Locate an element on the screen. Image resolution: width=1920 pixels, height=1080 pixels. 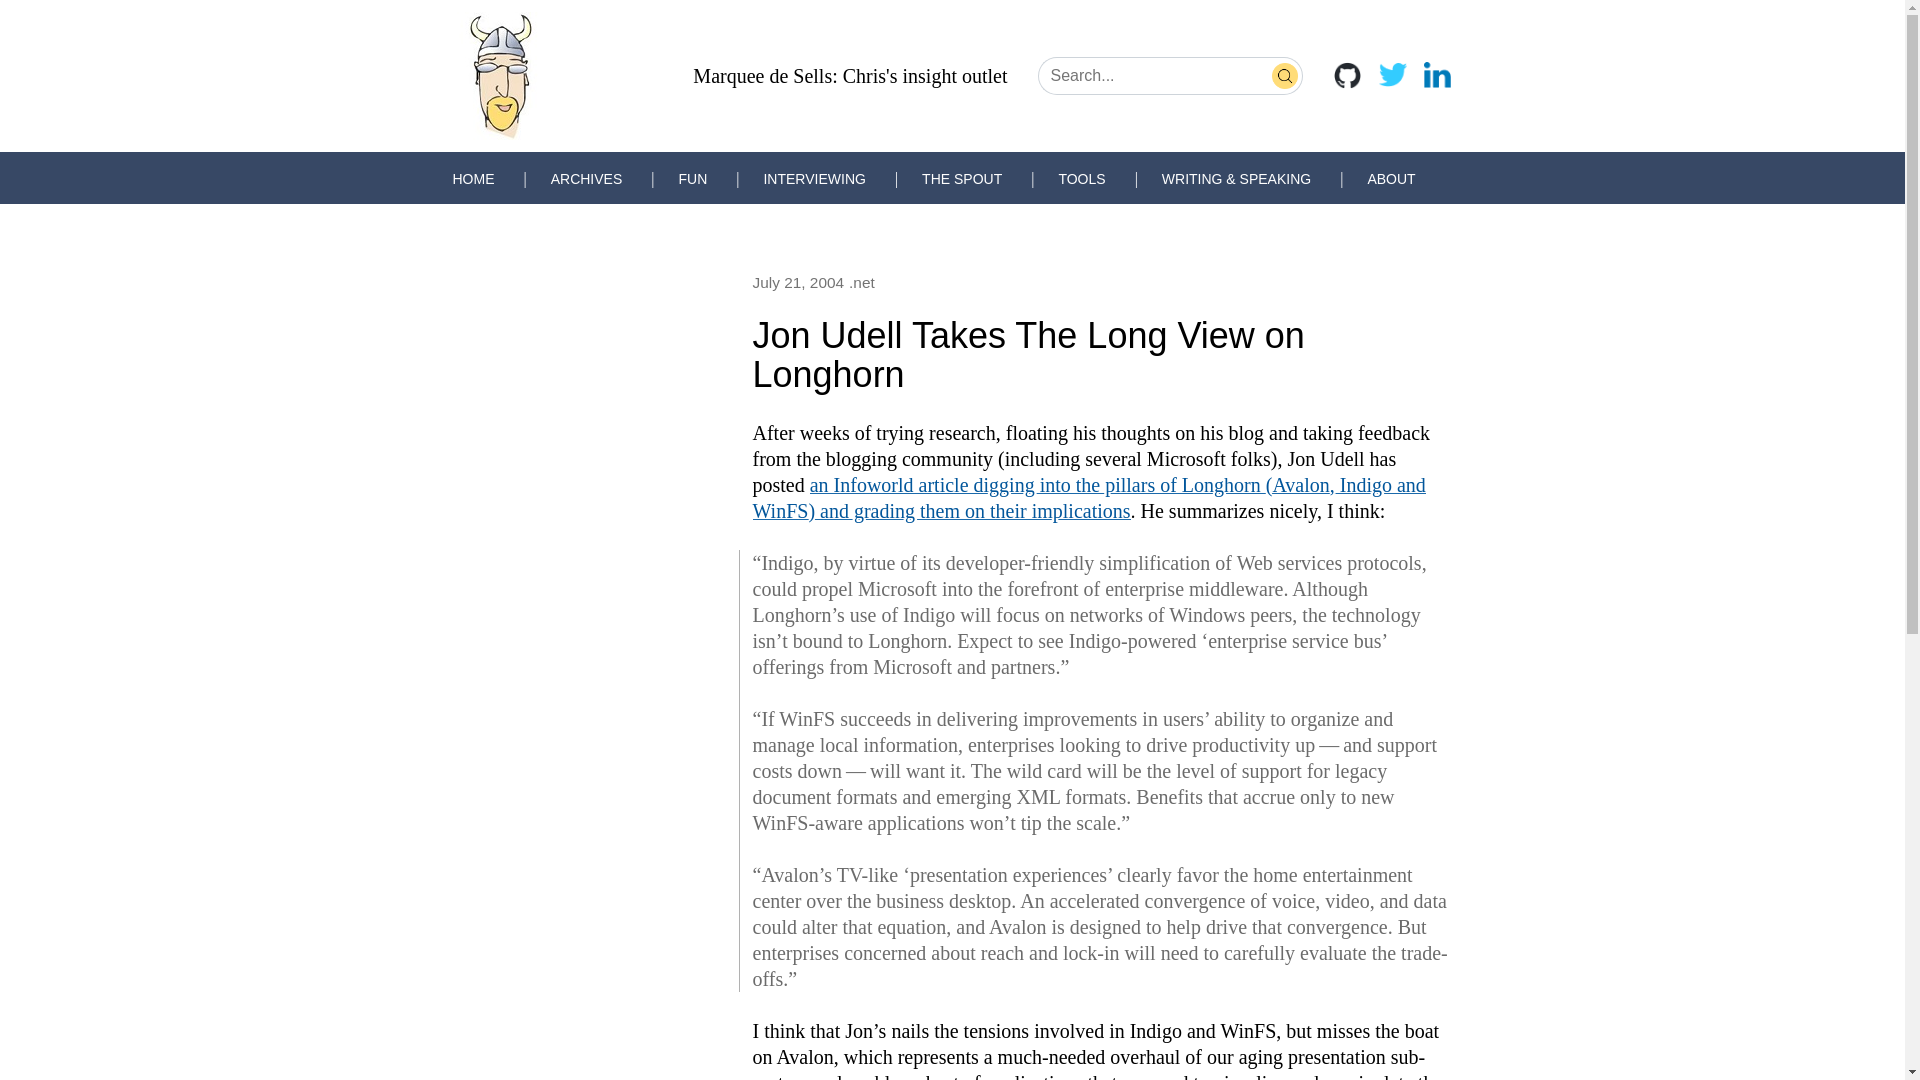
FUN is located at coordinates (692, 178).